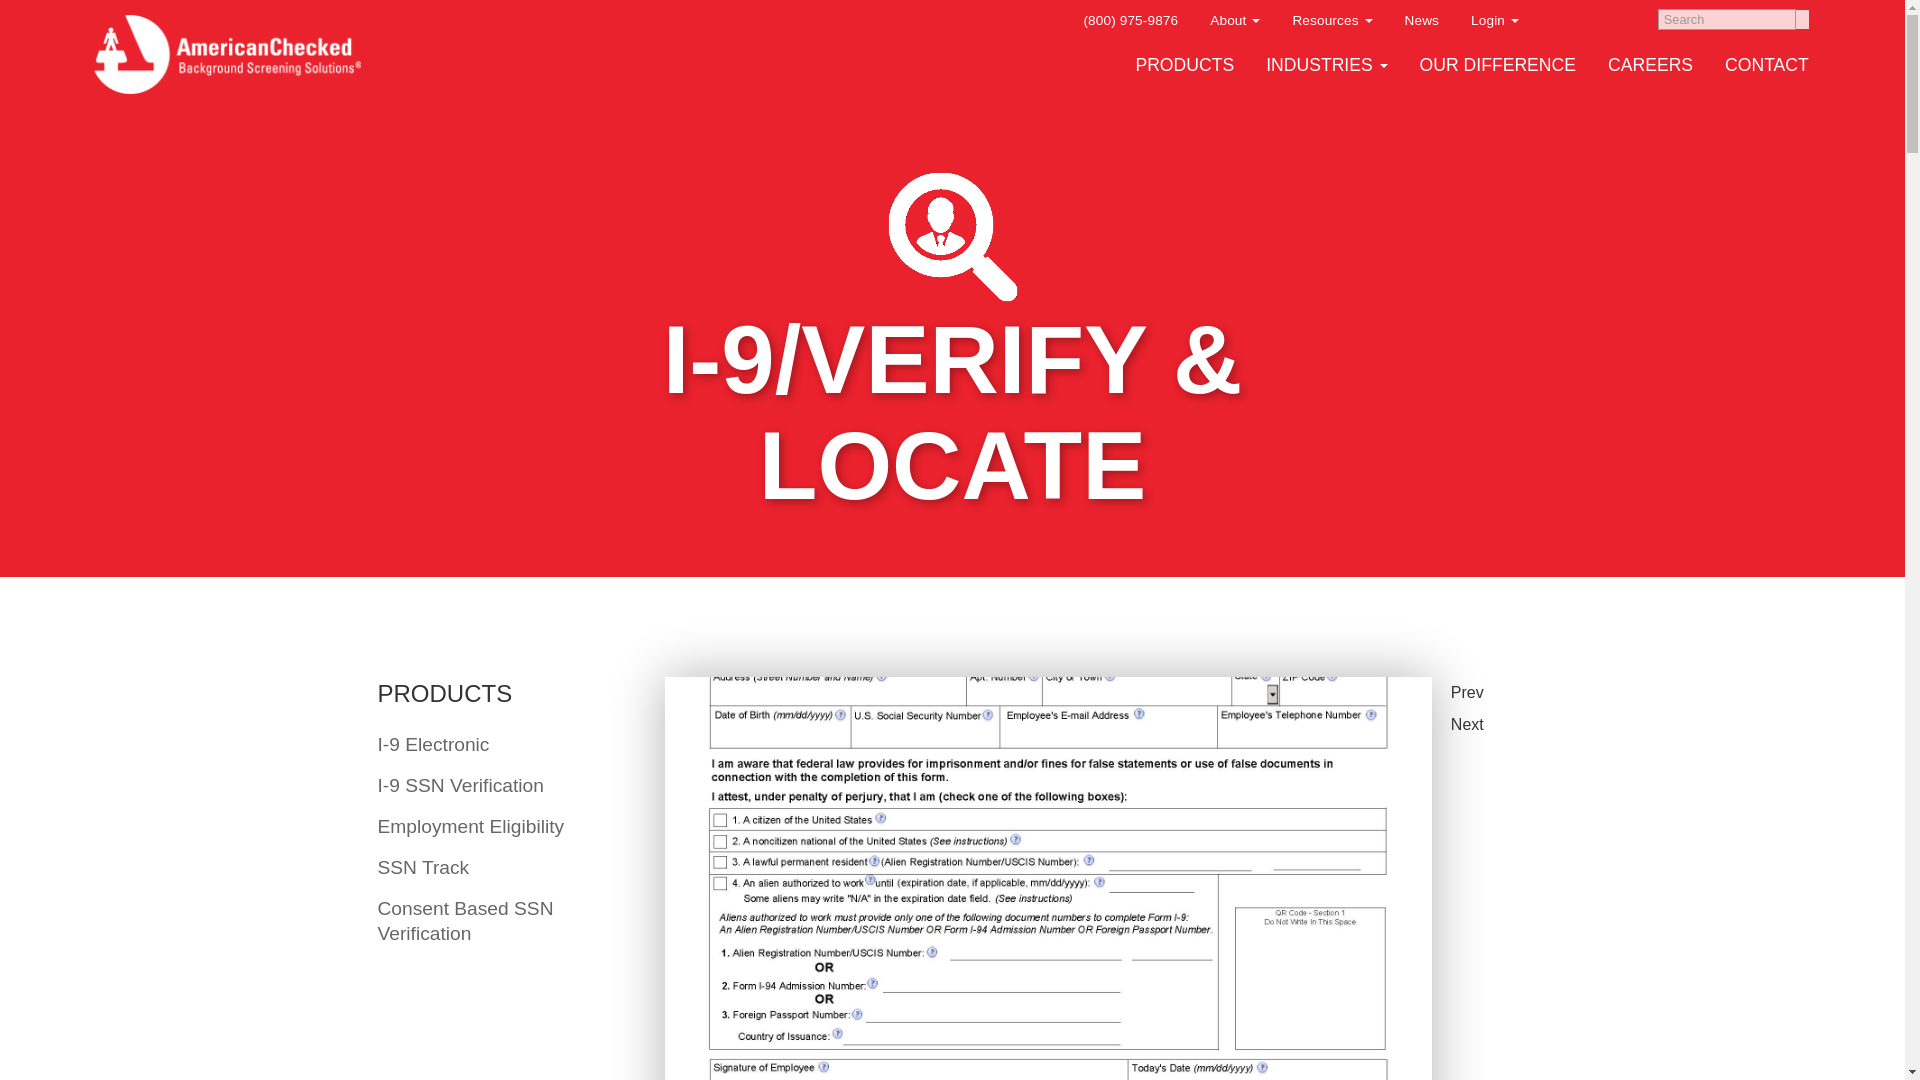  What do you see at coordinates (1477, 724) in the screenshot?
I see `Next` at bounding box center [1477, 724].